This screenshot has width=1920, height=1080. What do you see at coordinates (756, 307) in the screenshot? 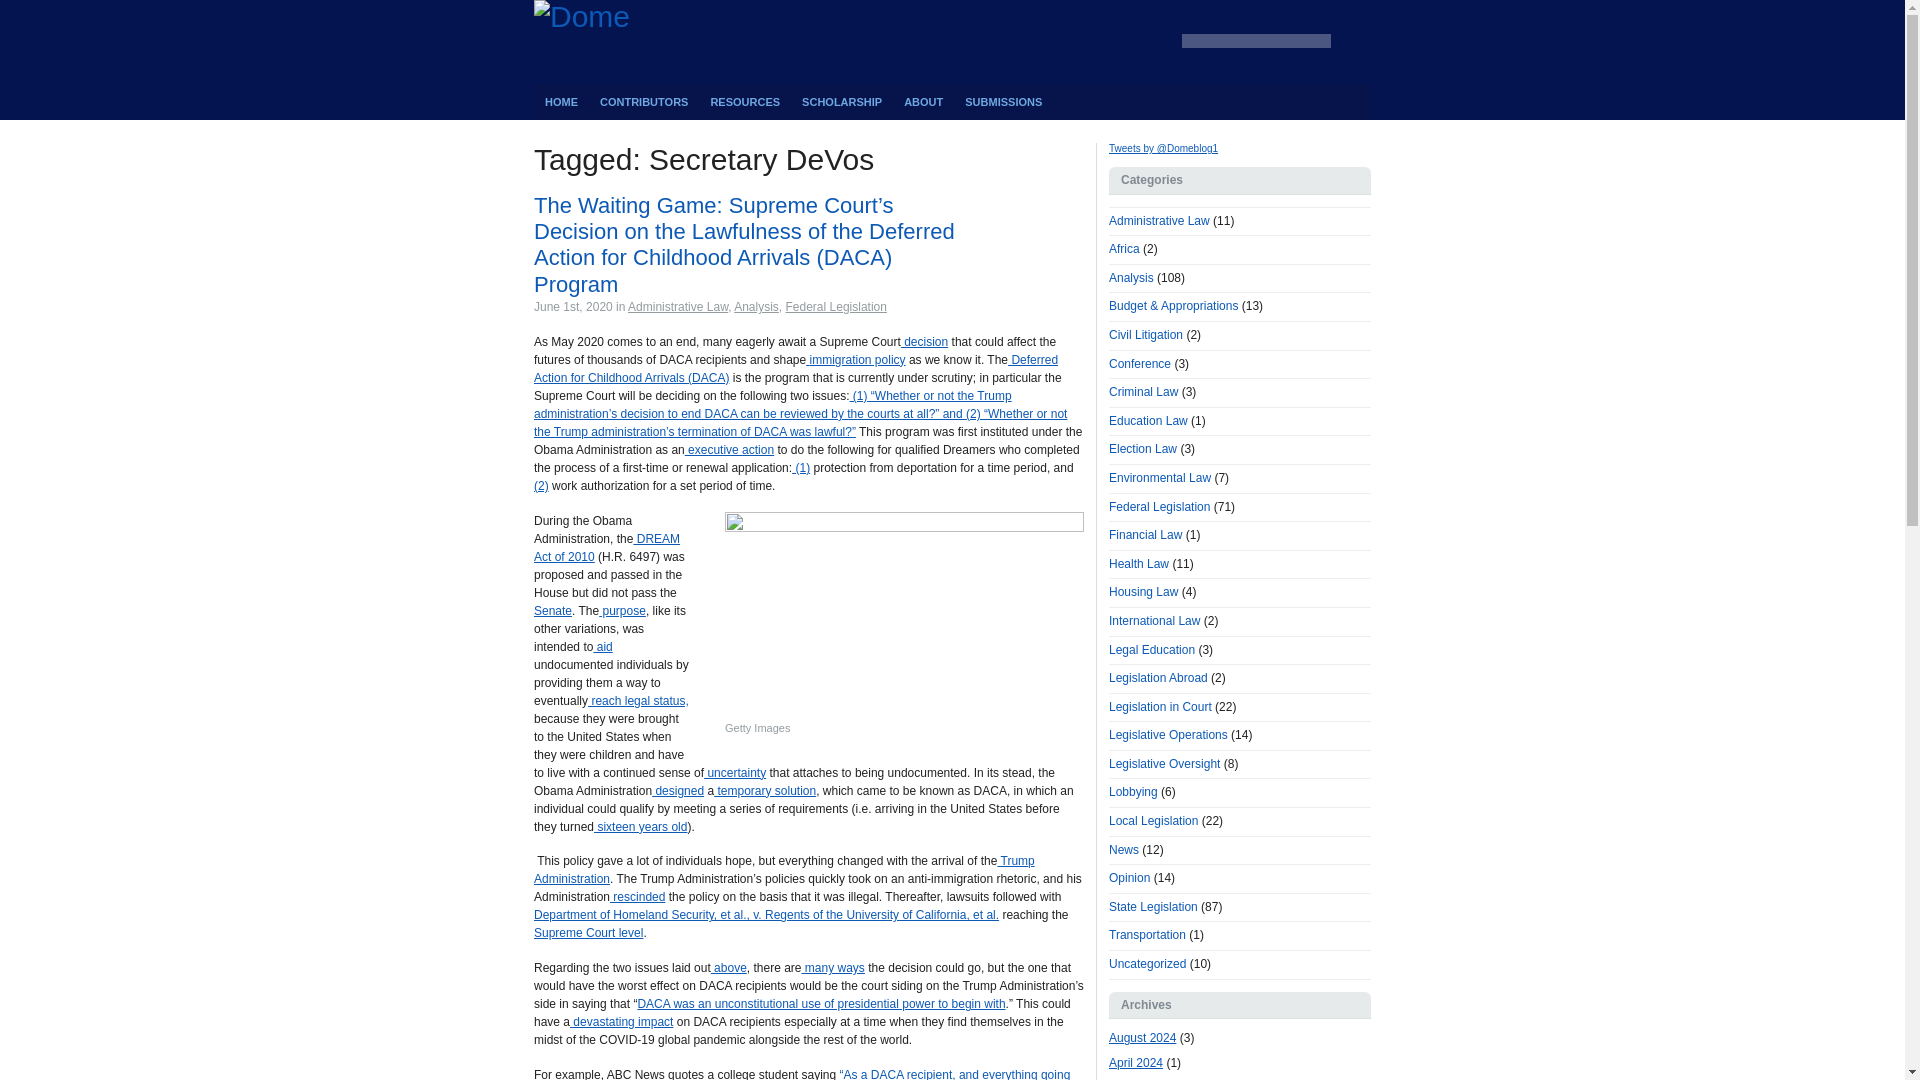
I see `Analysis` at bounding box center [756, 307].